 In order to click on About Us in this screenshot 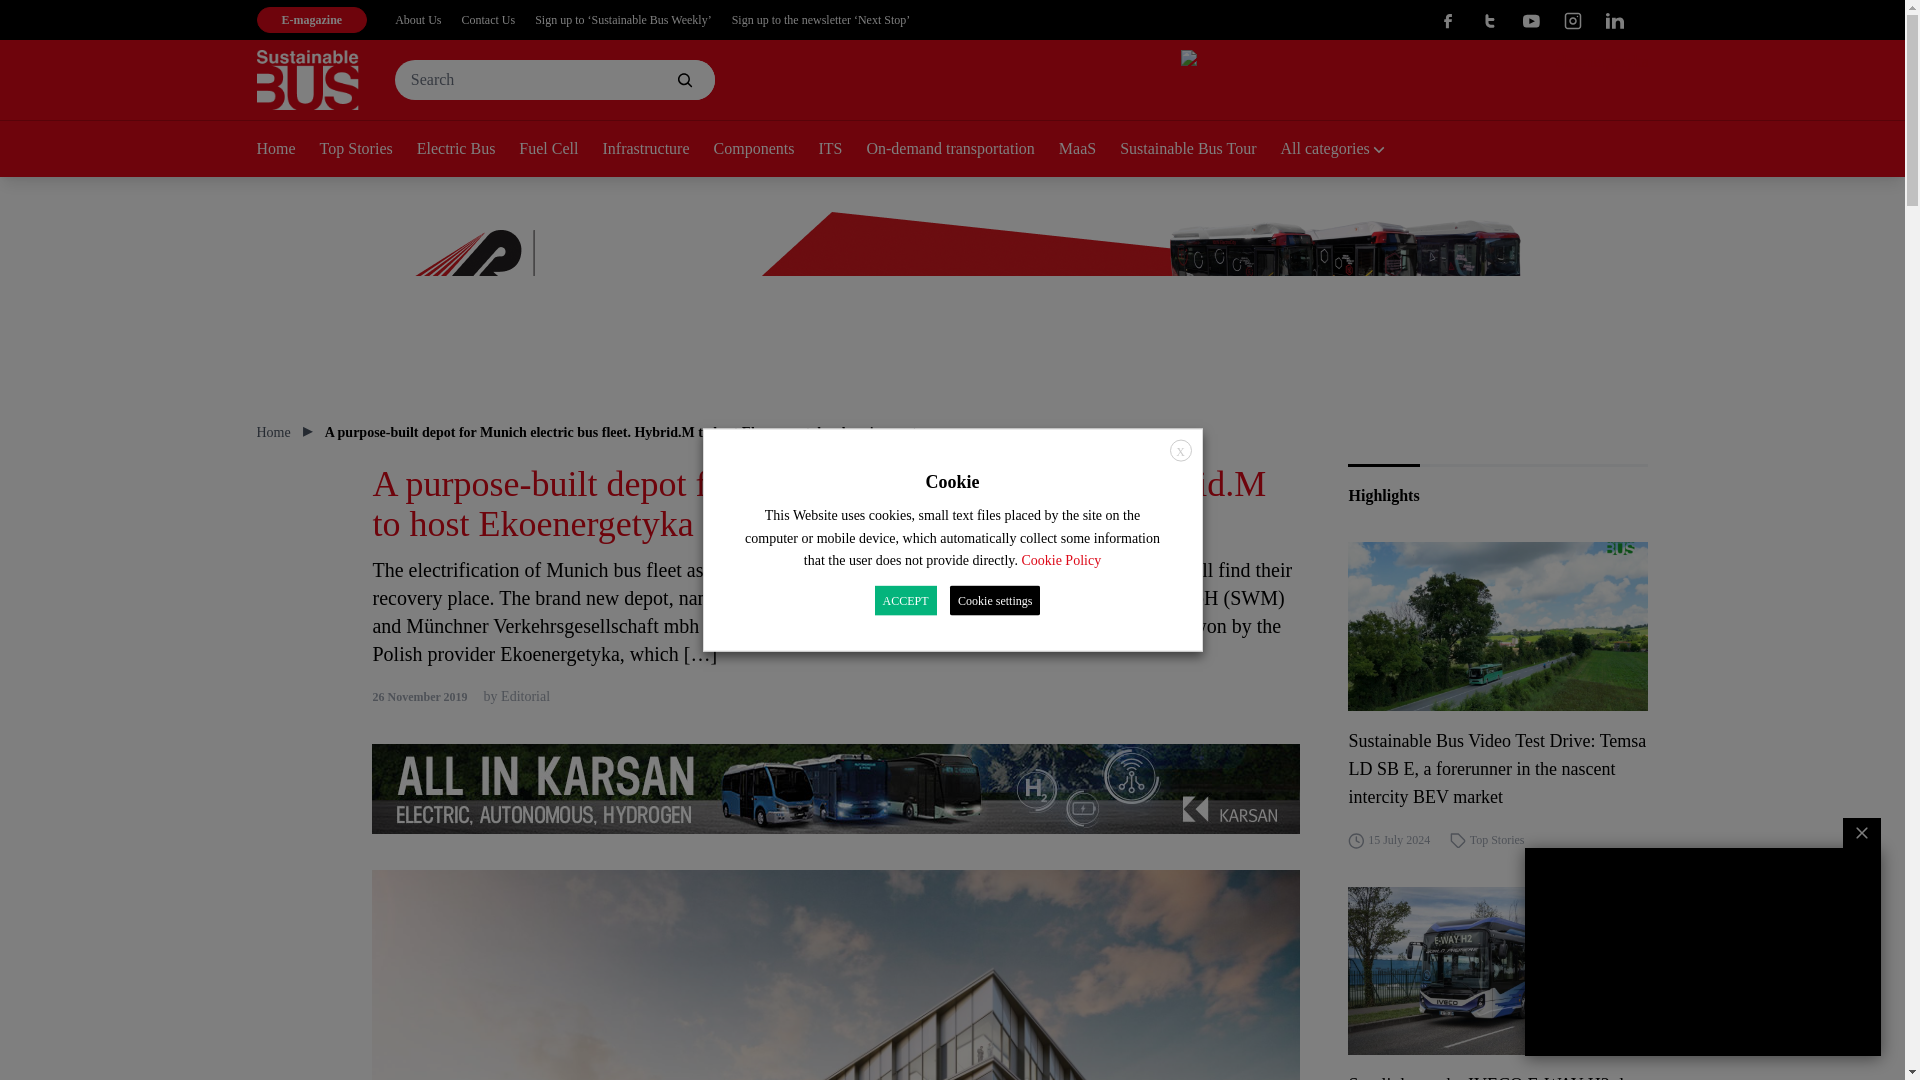, I will do `click(418, 20)`.